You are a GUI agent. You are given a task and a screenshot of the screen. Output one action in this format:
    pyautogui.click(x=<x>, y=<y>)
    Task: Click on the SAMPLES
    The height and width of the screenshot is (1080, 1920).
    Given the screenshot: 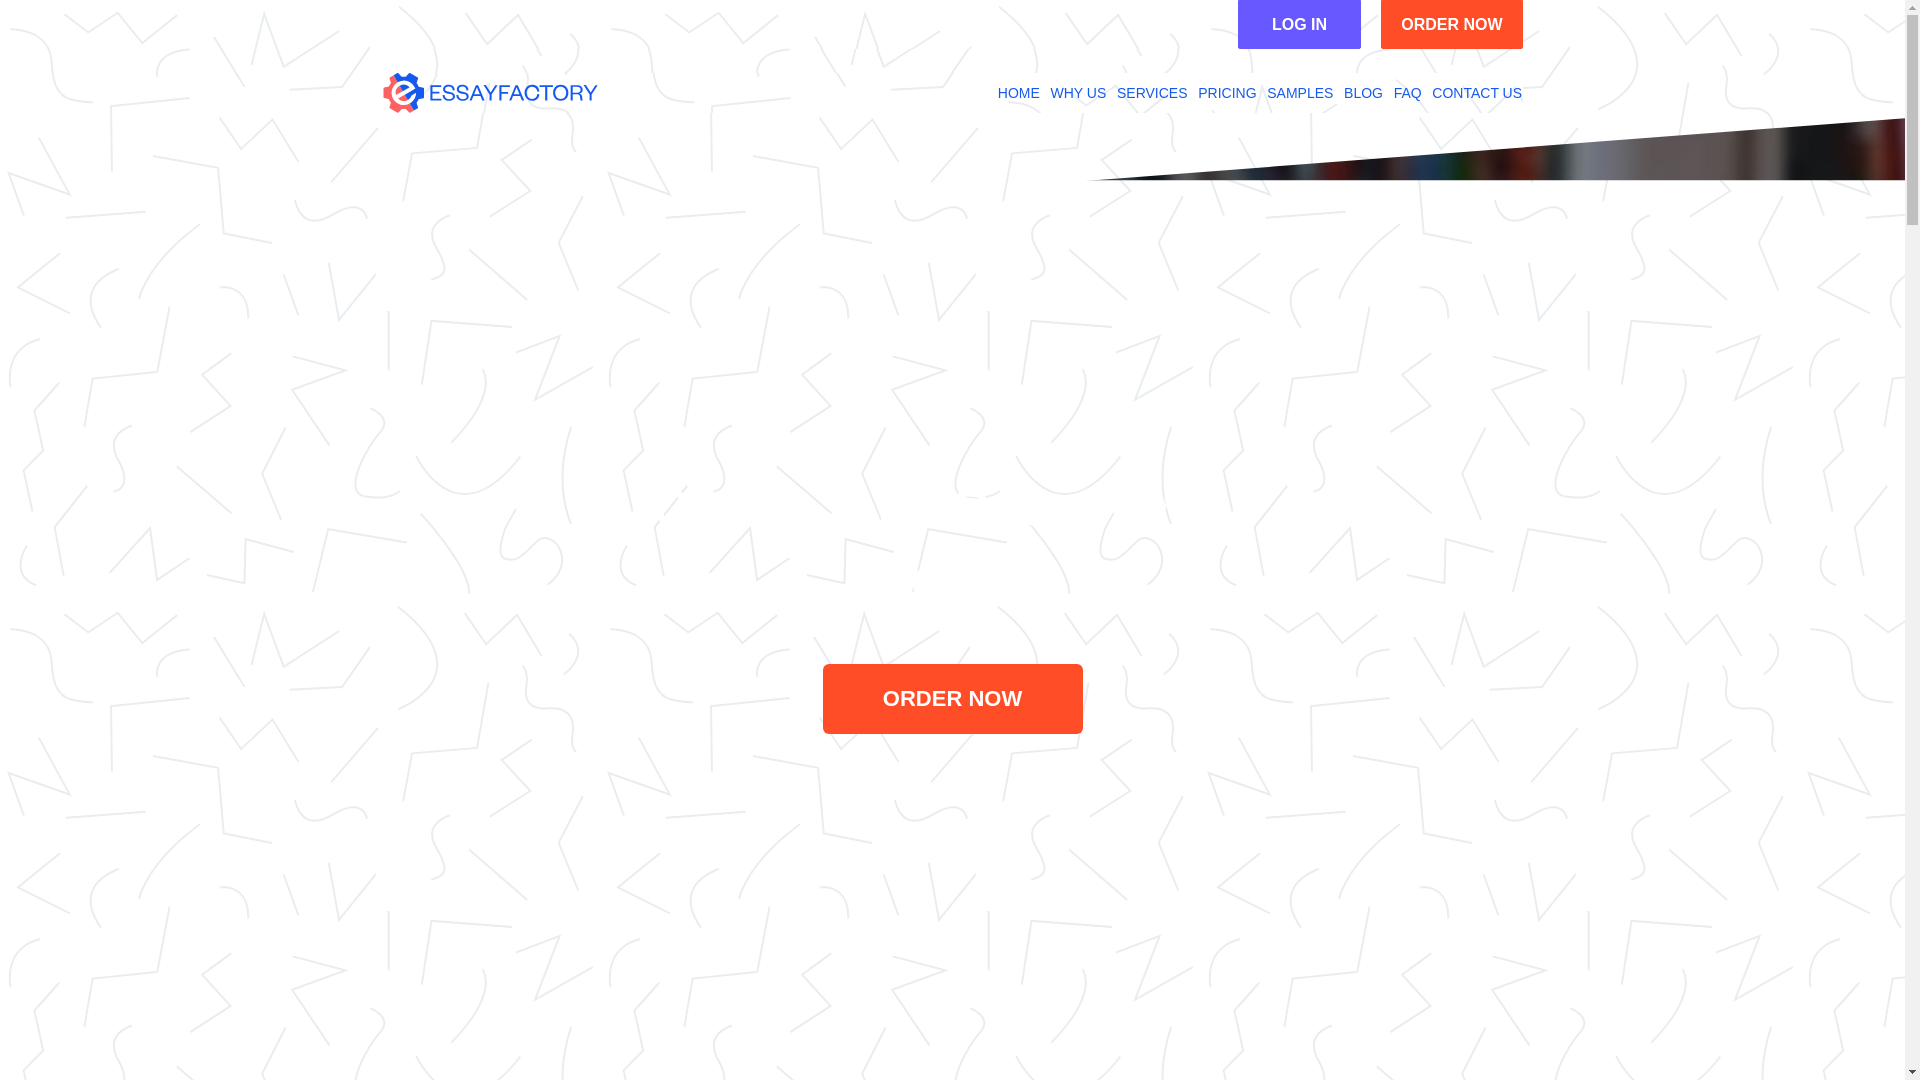 What is the action you would take?
    pyautogui.click(x=1300, y=93)
    